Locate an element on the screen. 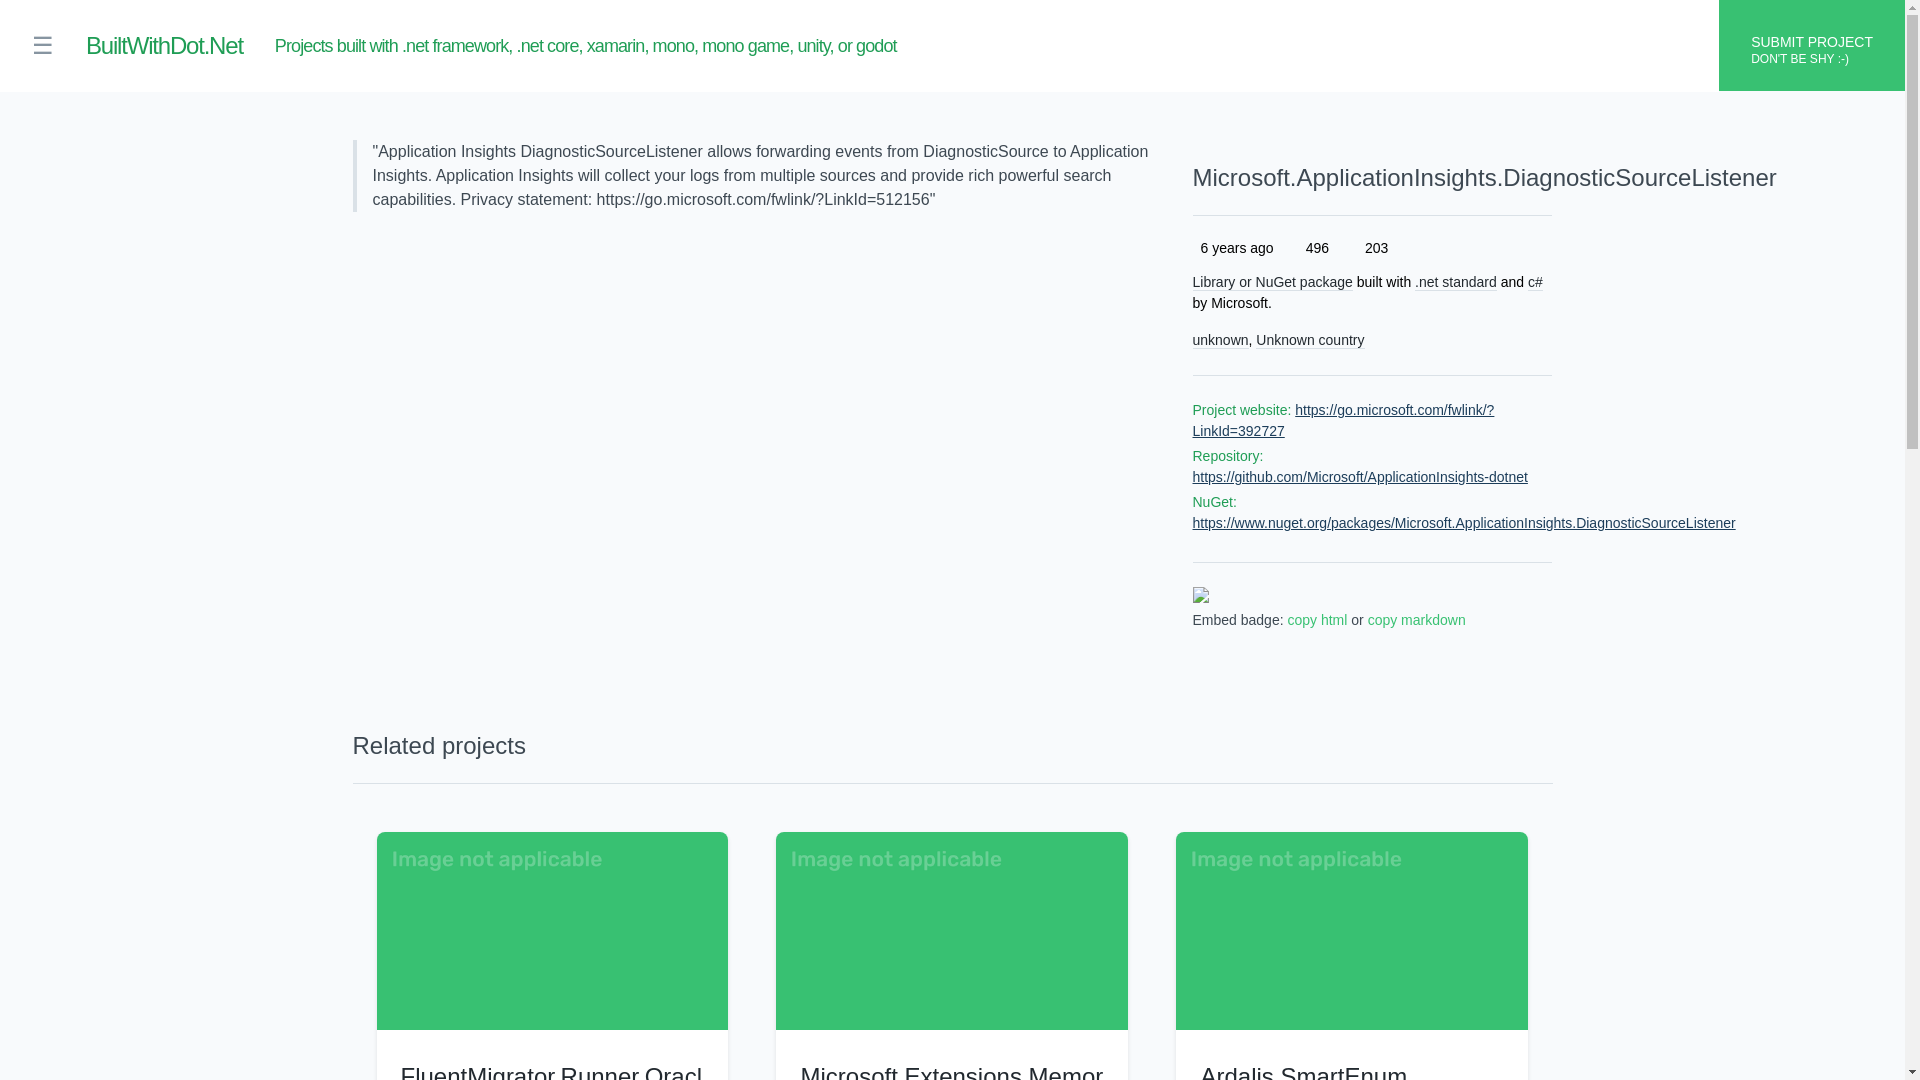  copy markdown is located at coordinates (1416, 620).